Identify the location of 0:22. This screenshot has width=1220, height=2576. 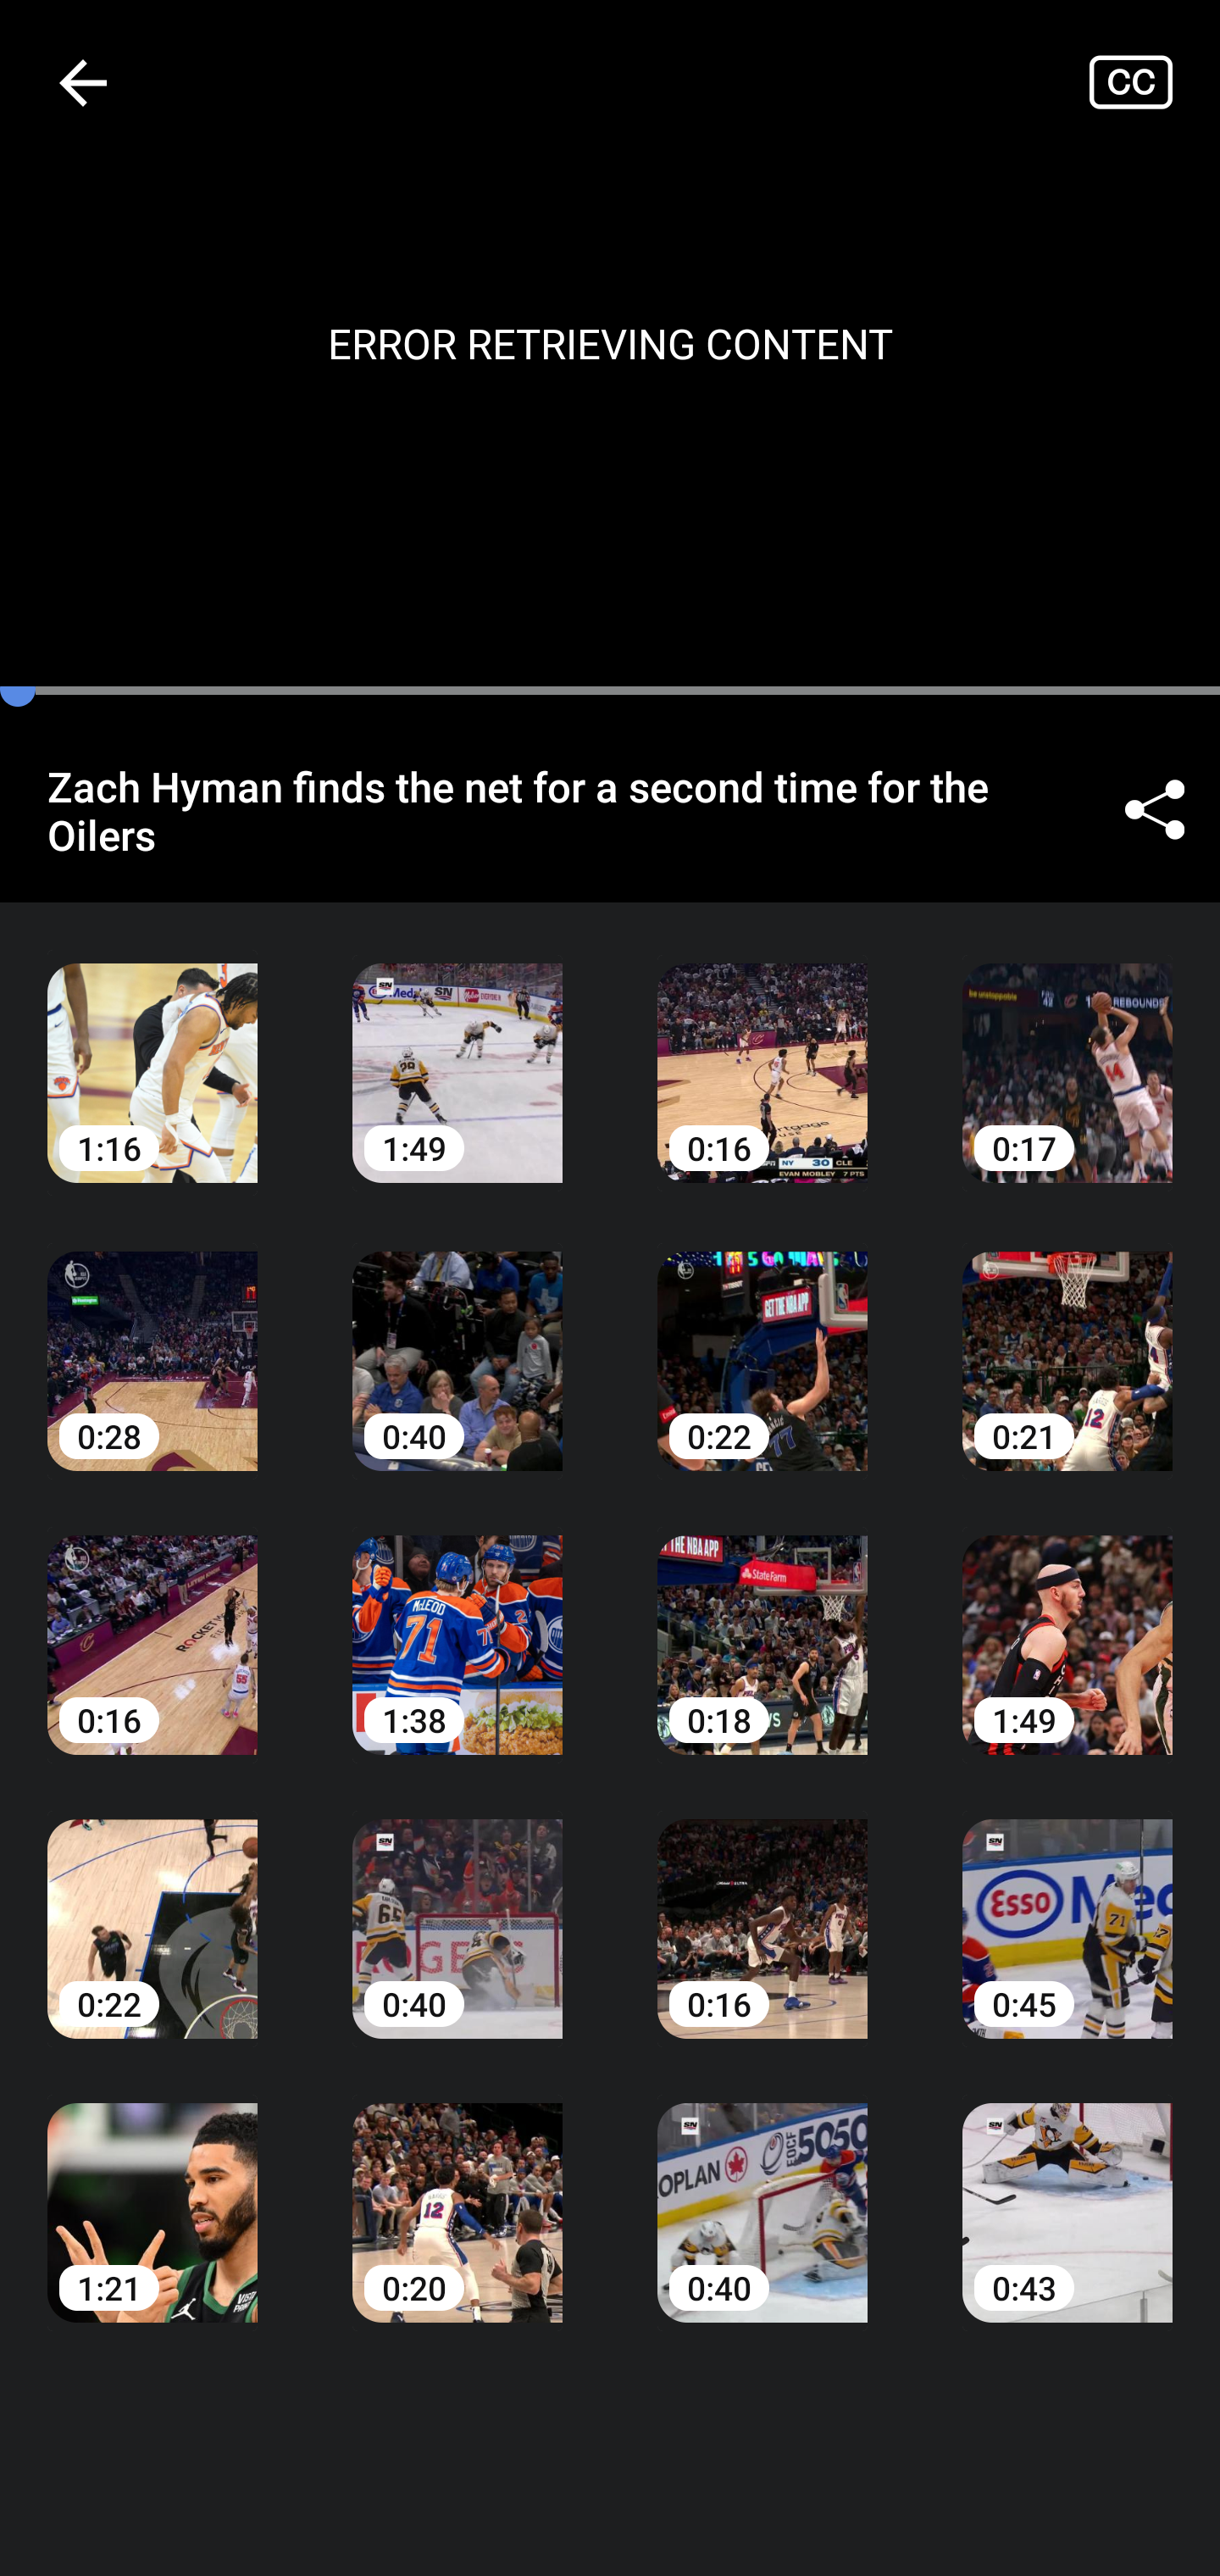
(762, 1336).